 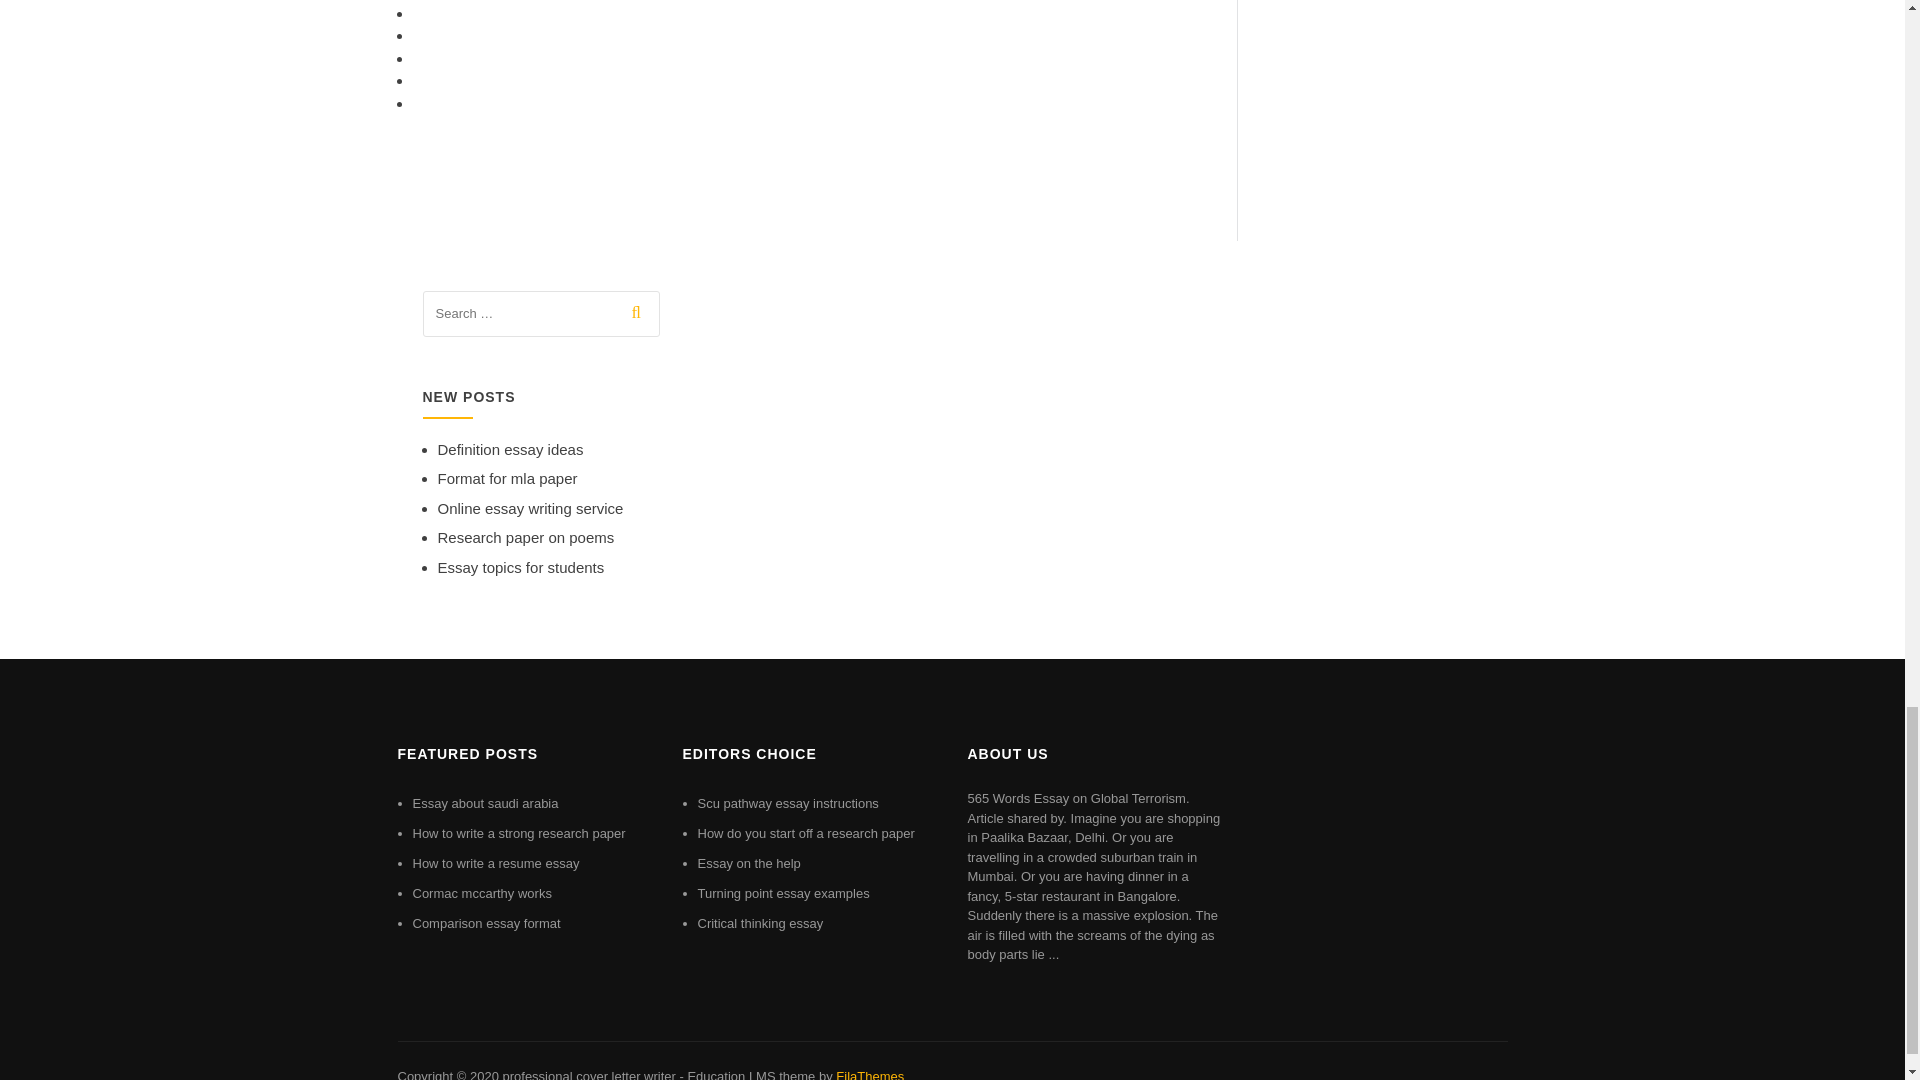 I want to click on Turning point essay examples, so click(x=784, y=892).